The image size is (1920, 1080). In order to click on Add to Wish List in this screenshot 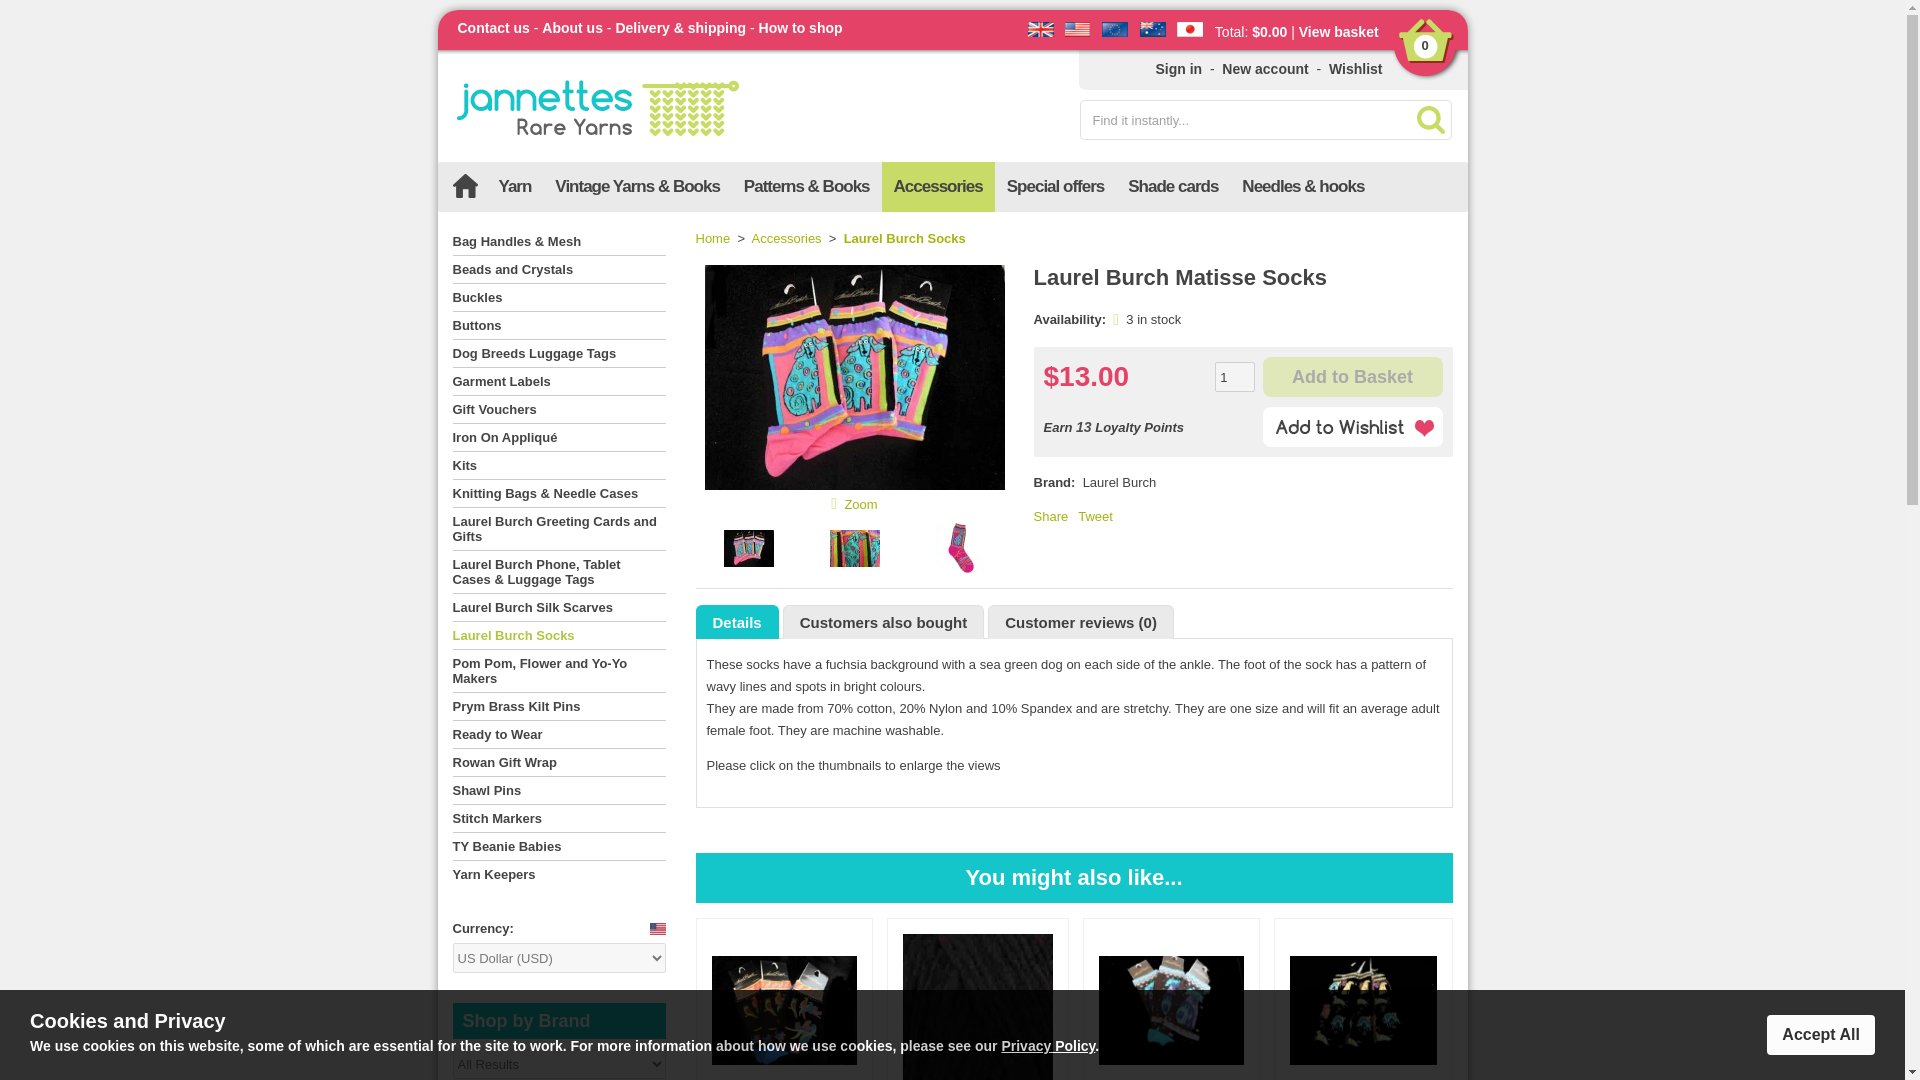, I will do `click(1351, 427)`.